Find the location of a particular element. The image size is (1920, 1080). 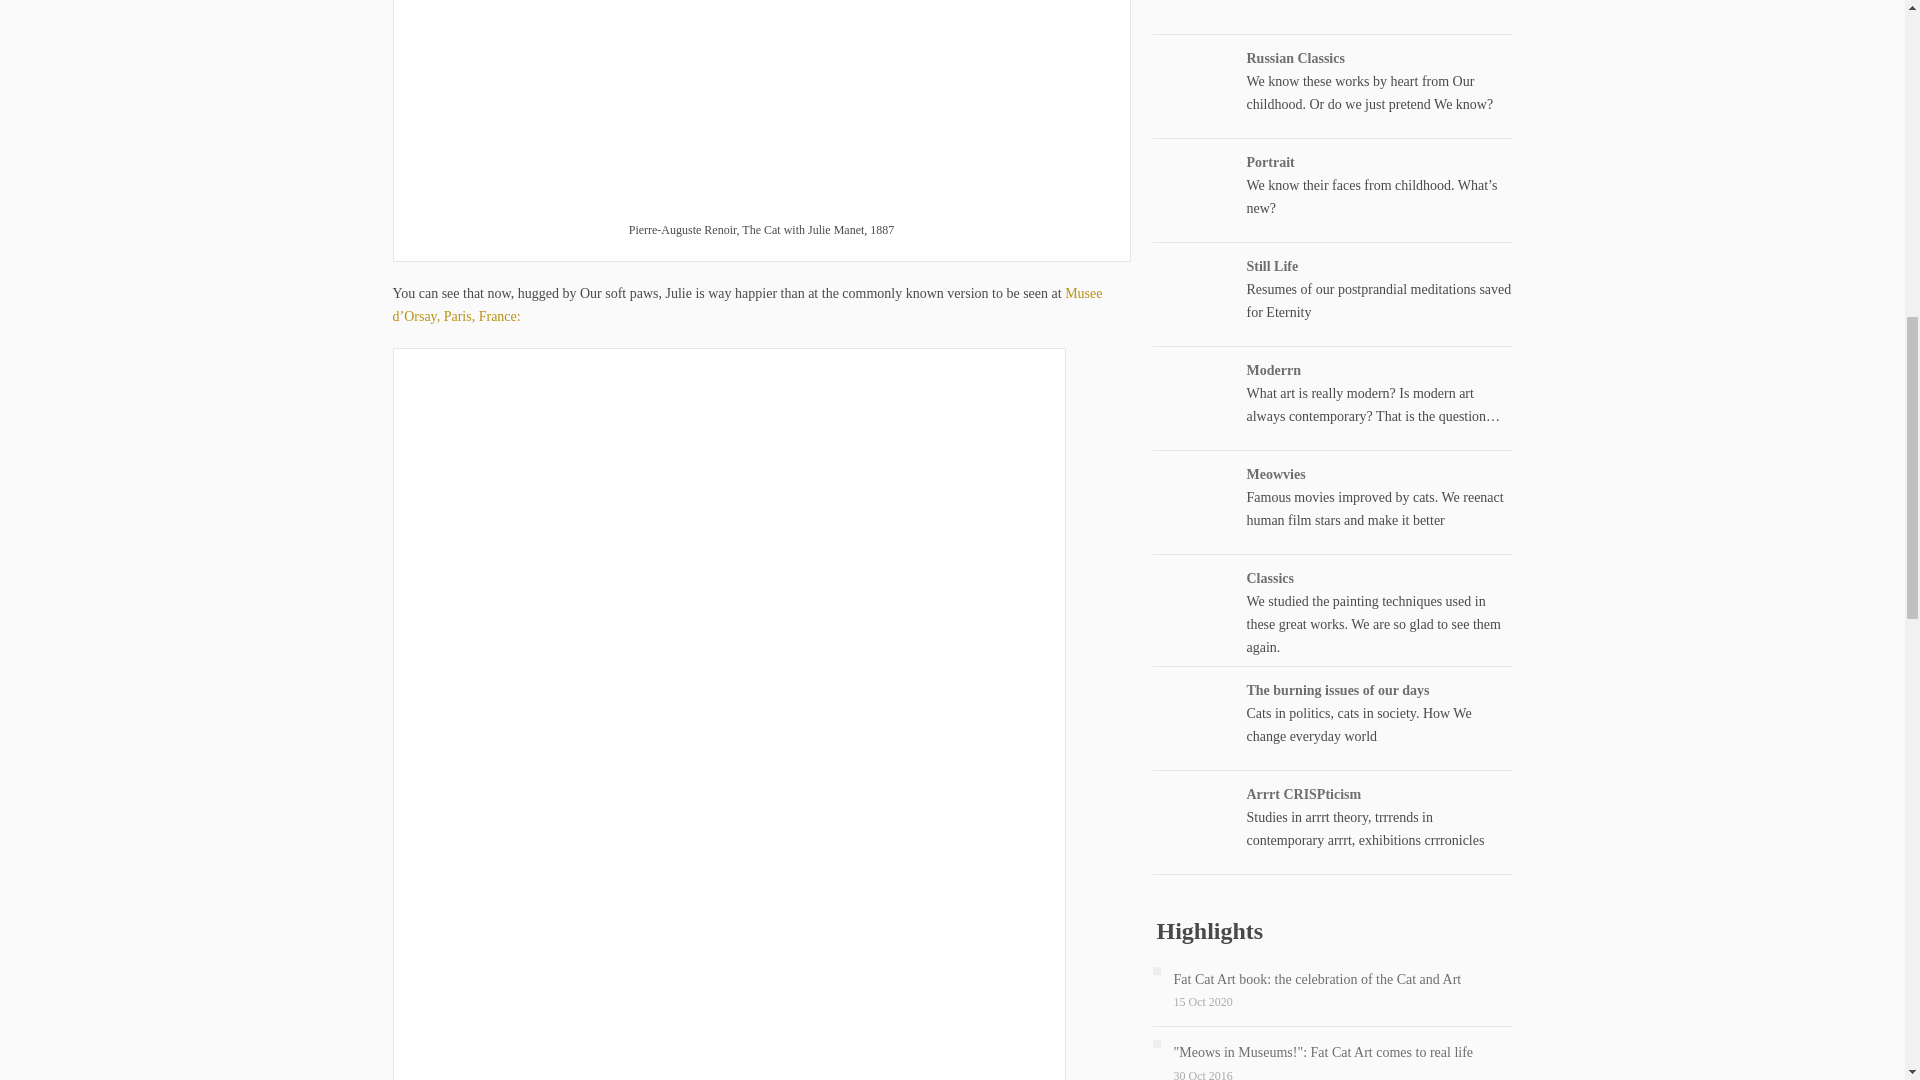

View all posts filed under Meowvies is located at coordinates (1276, 472).